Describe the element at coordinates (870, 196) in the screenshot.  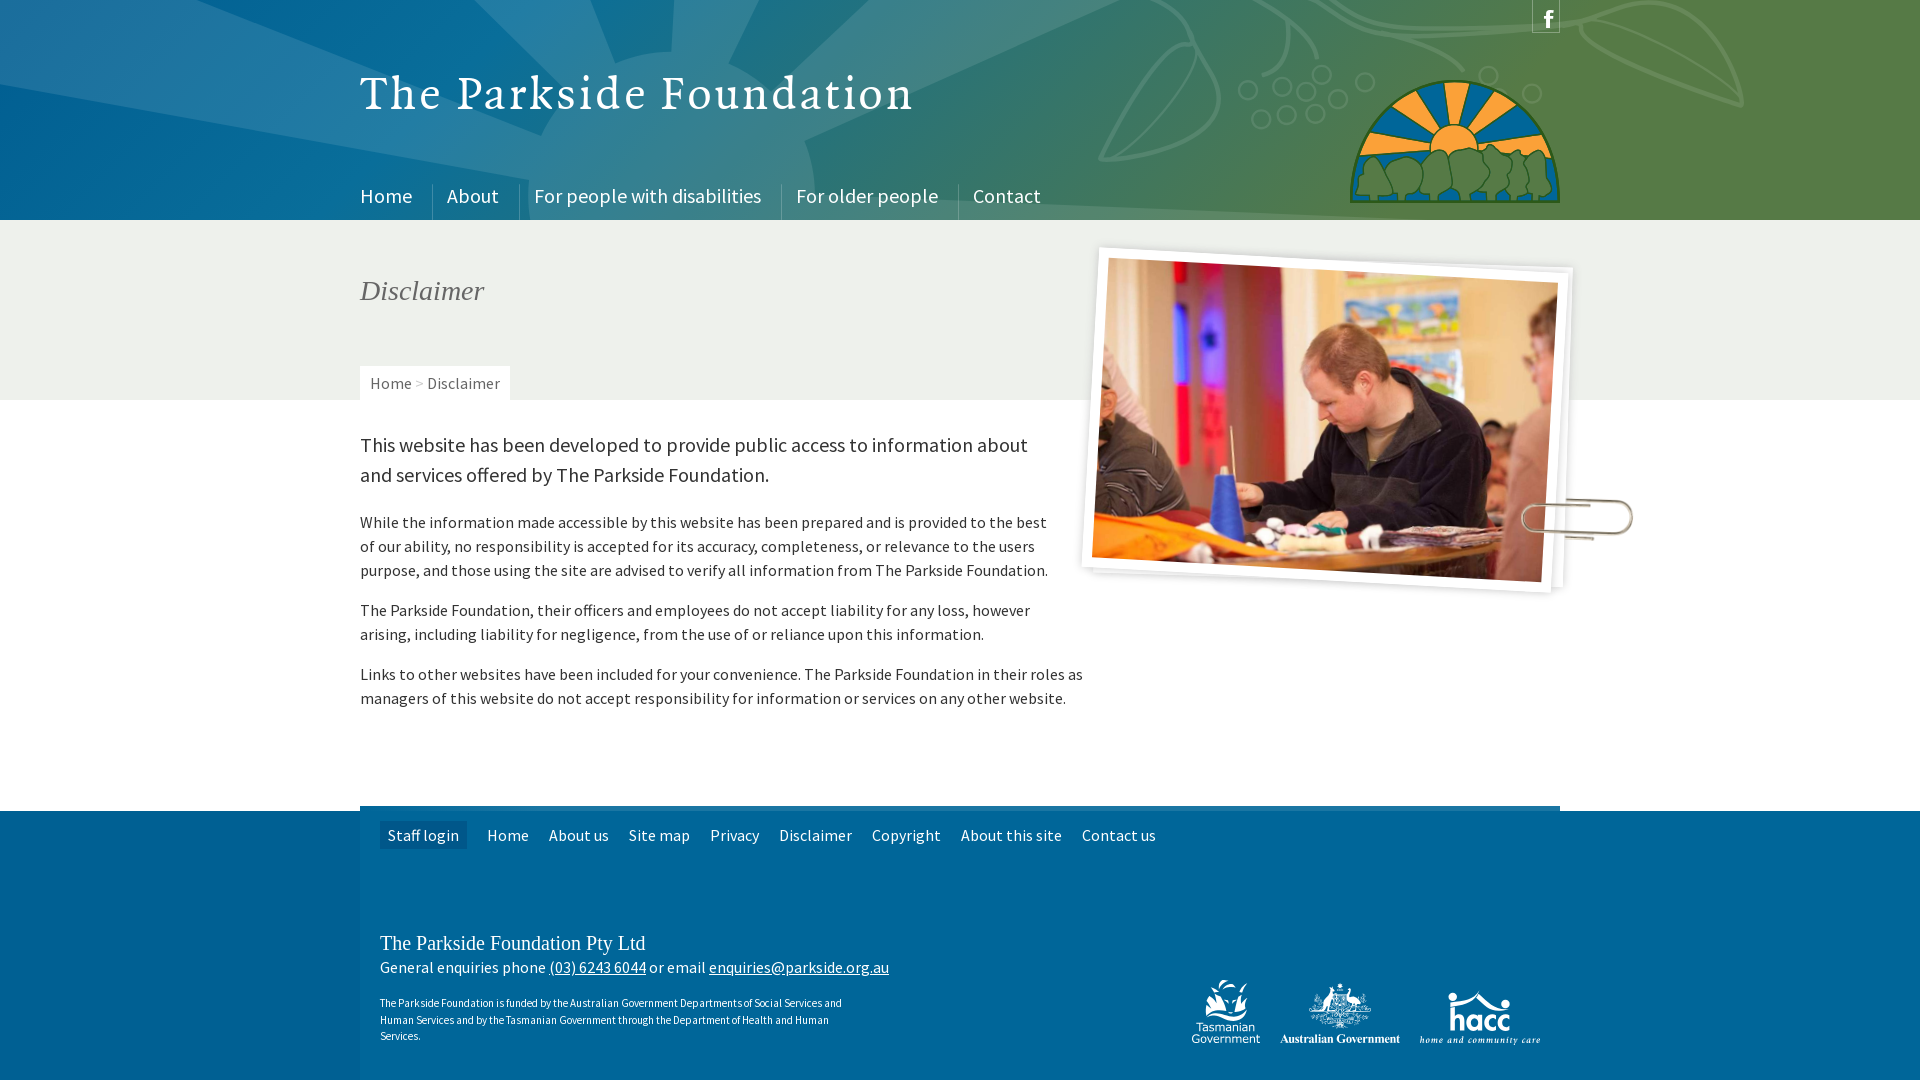
I see `For older people` at that location.